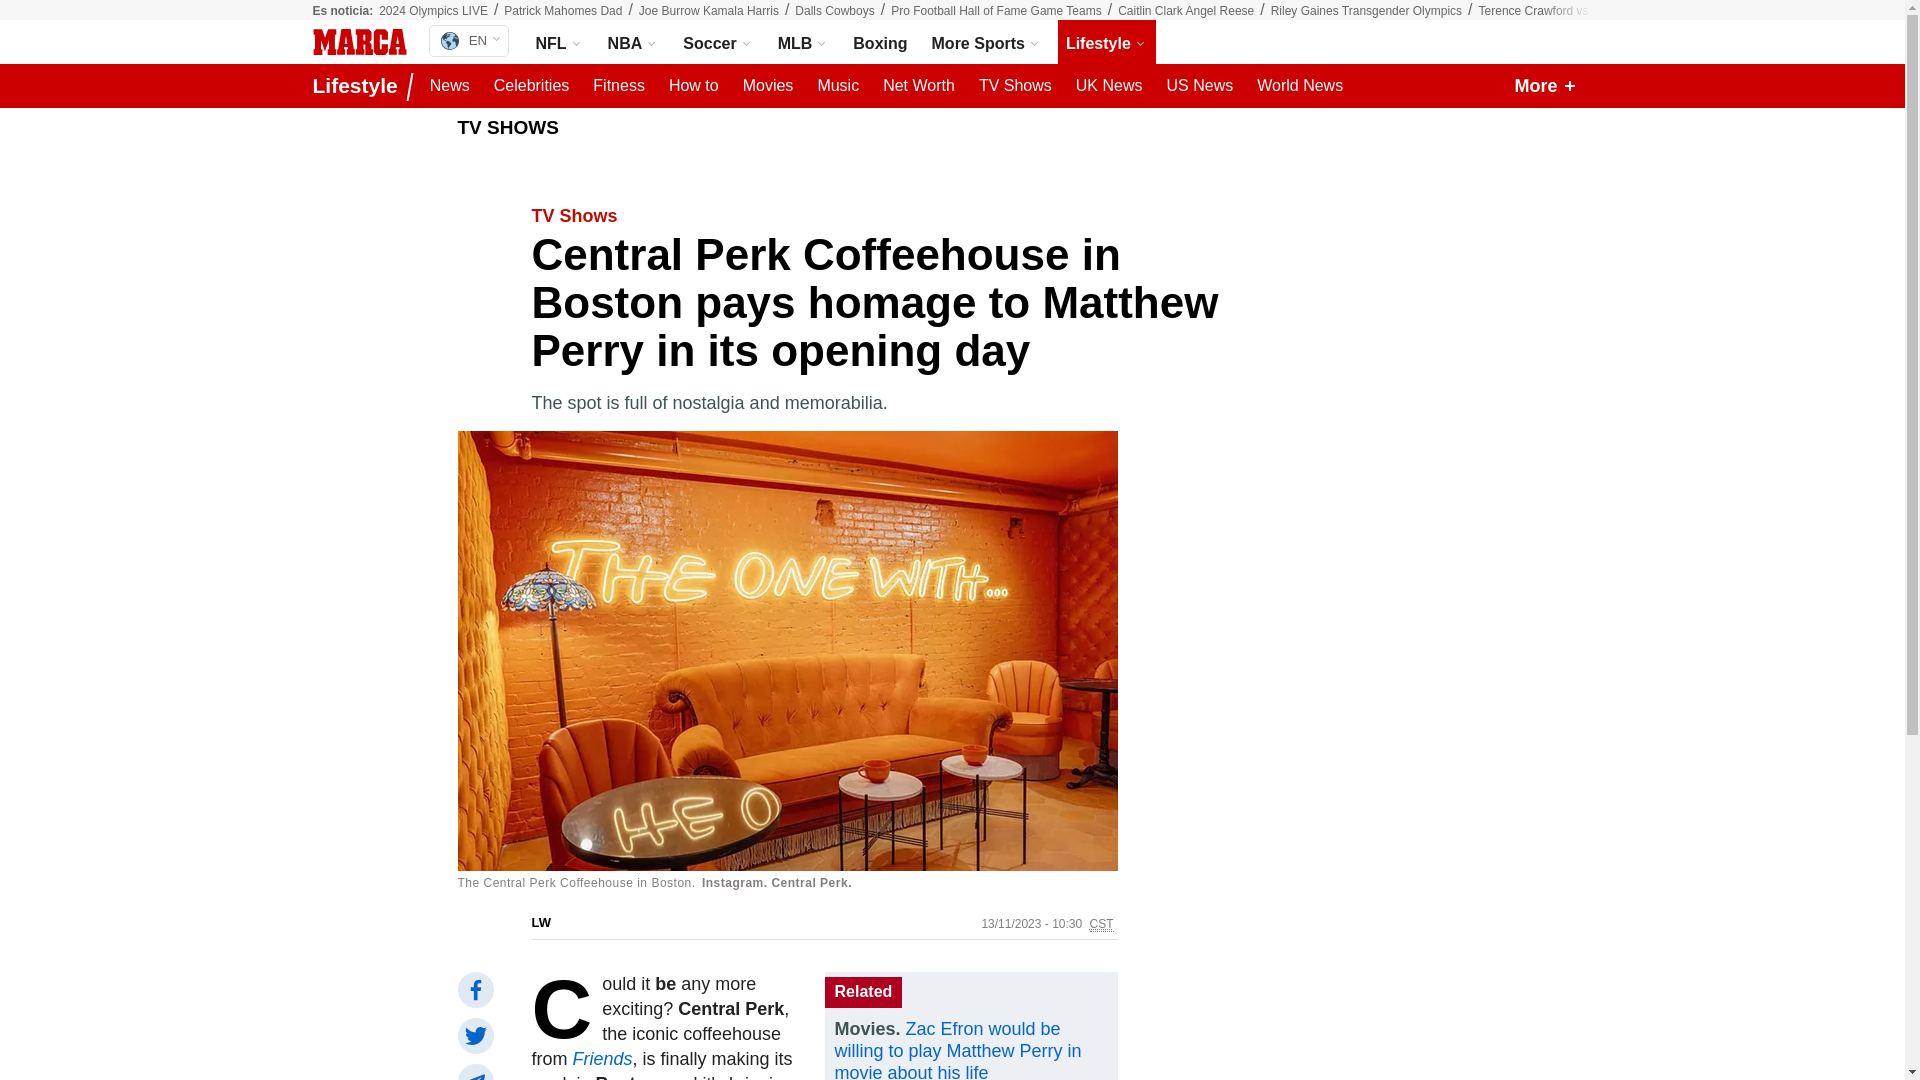 Image resolution: width=1920 pixels, height=1080 pixels. What do you see at coordinates (450, 86) in the screenshot?
I see `News` at bounding box center [450, 86].